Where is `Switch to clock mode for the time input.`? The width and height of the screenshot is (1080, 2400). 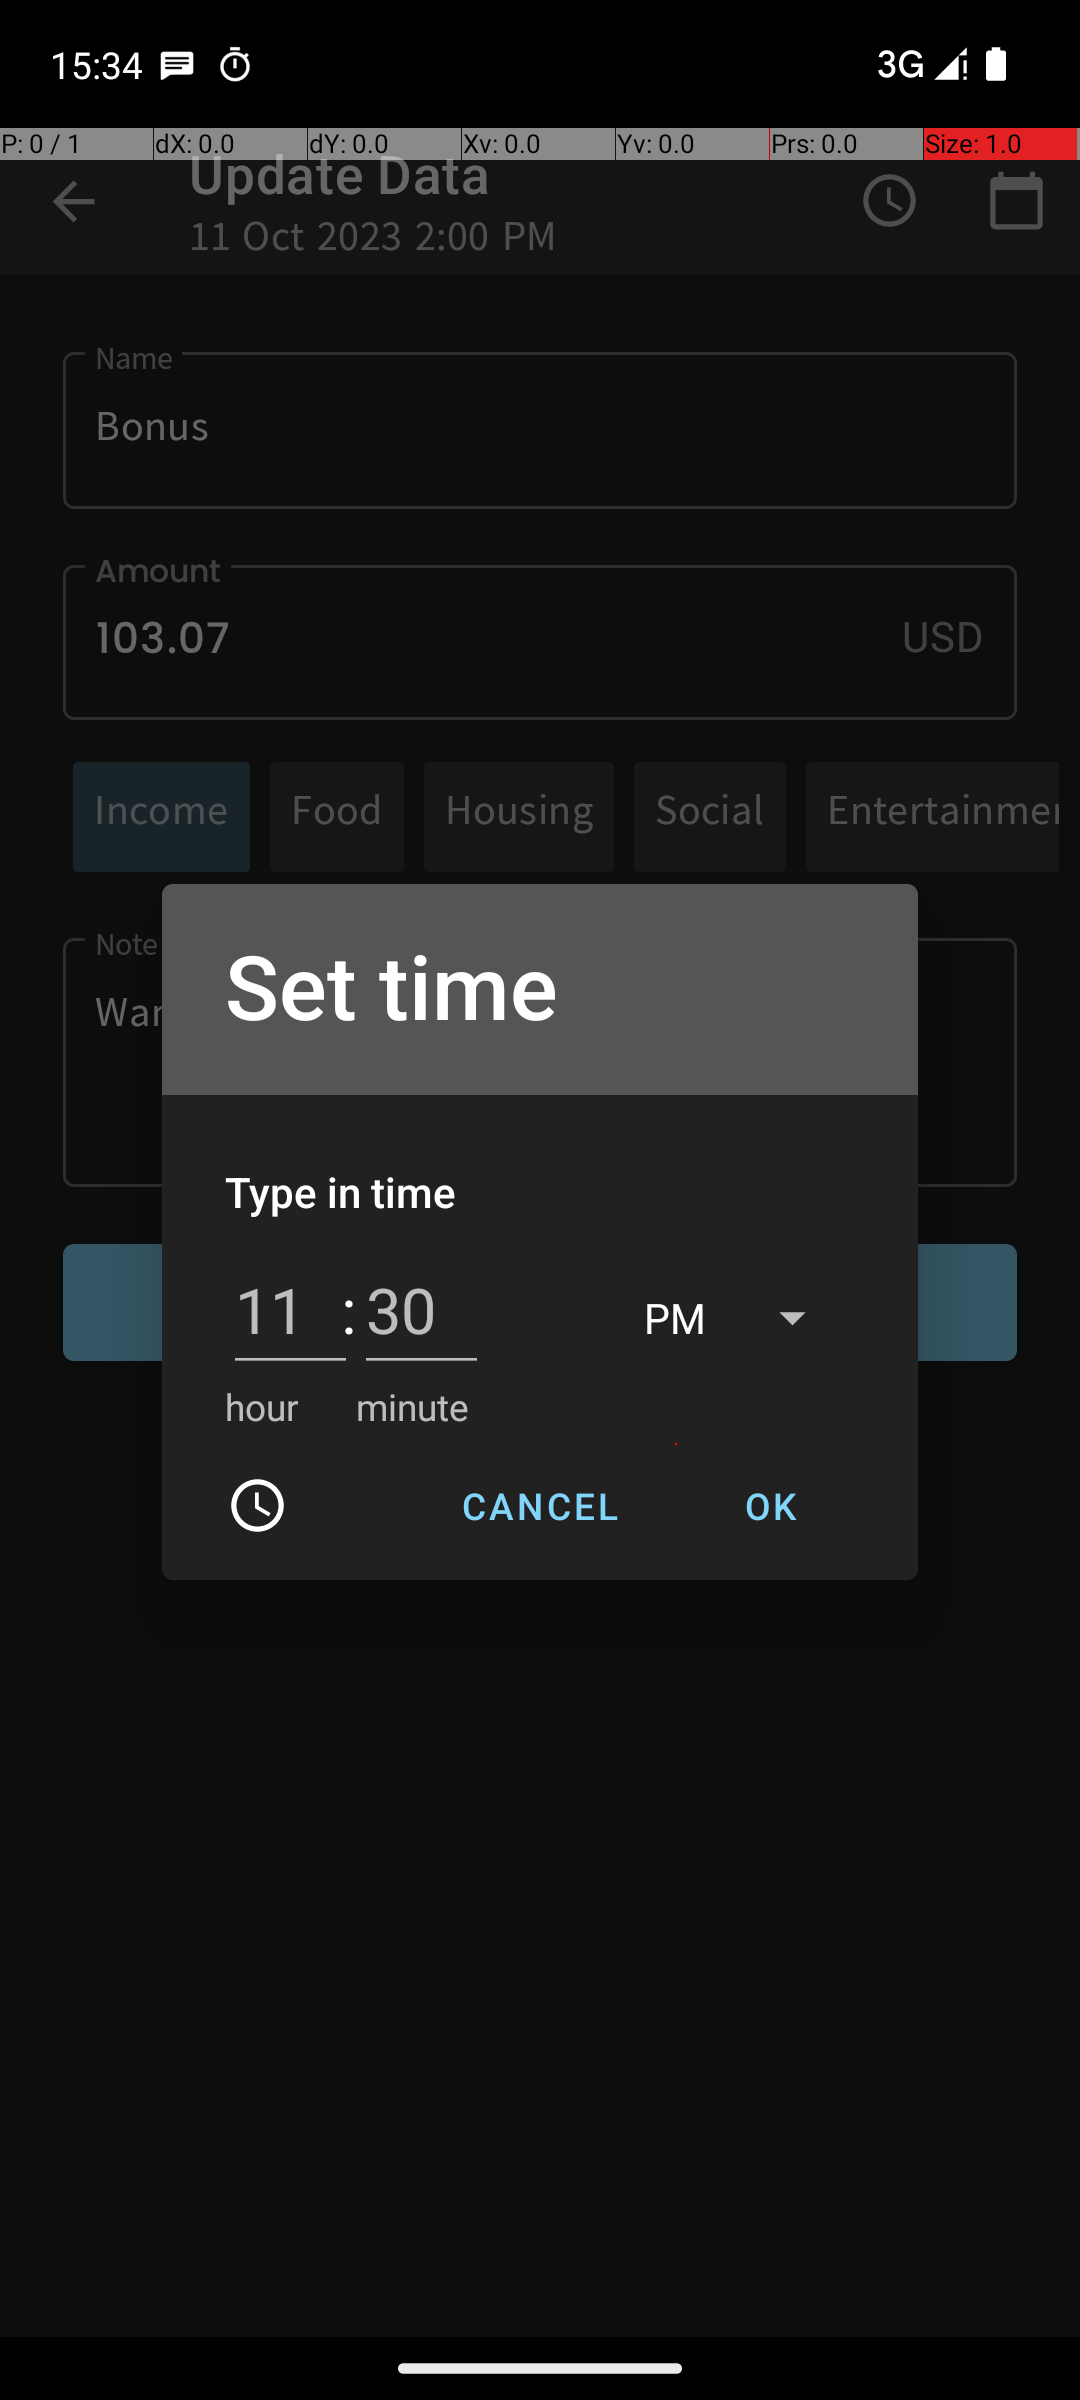
Switch to clock mode for the time input. is located at coordinates (258, 1506).